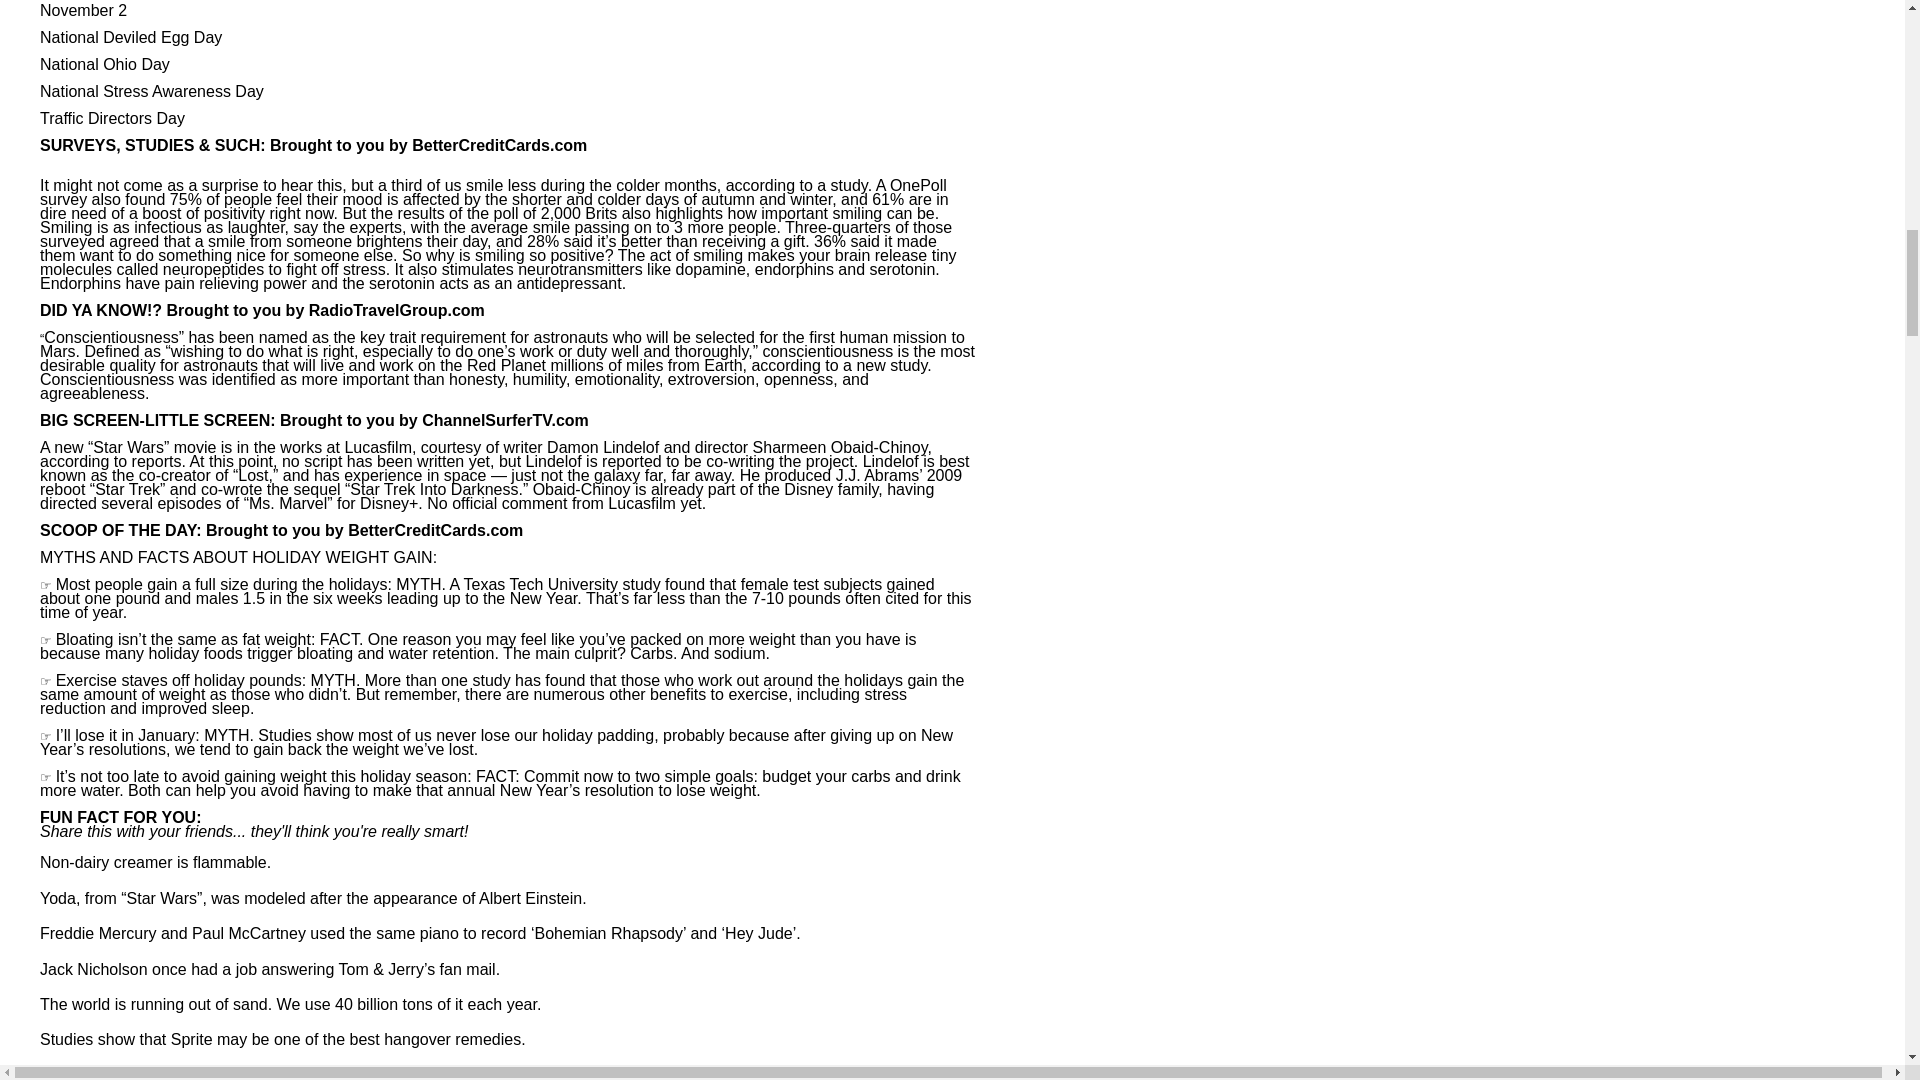 This screenshot has width=1920, height=1080. I want to click on BetterCreditCards.com, so click(500, 146).